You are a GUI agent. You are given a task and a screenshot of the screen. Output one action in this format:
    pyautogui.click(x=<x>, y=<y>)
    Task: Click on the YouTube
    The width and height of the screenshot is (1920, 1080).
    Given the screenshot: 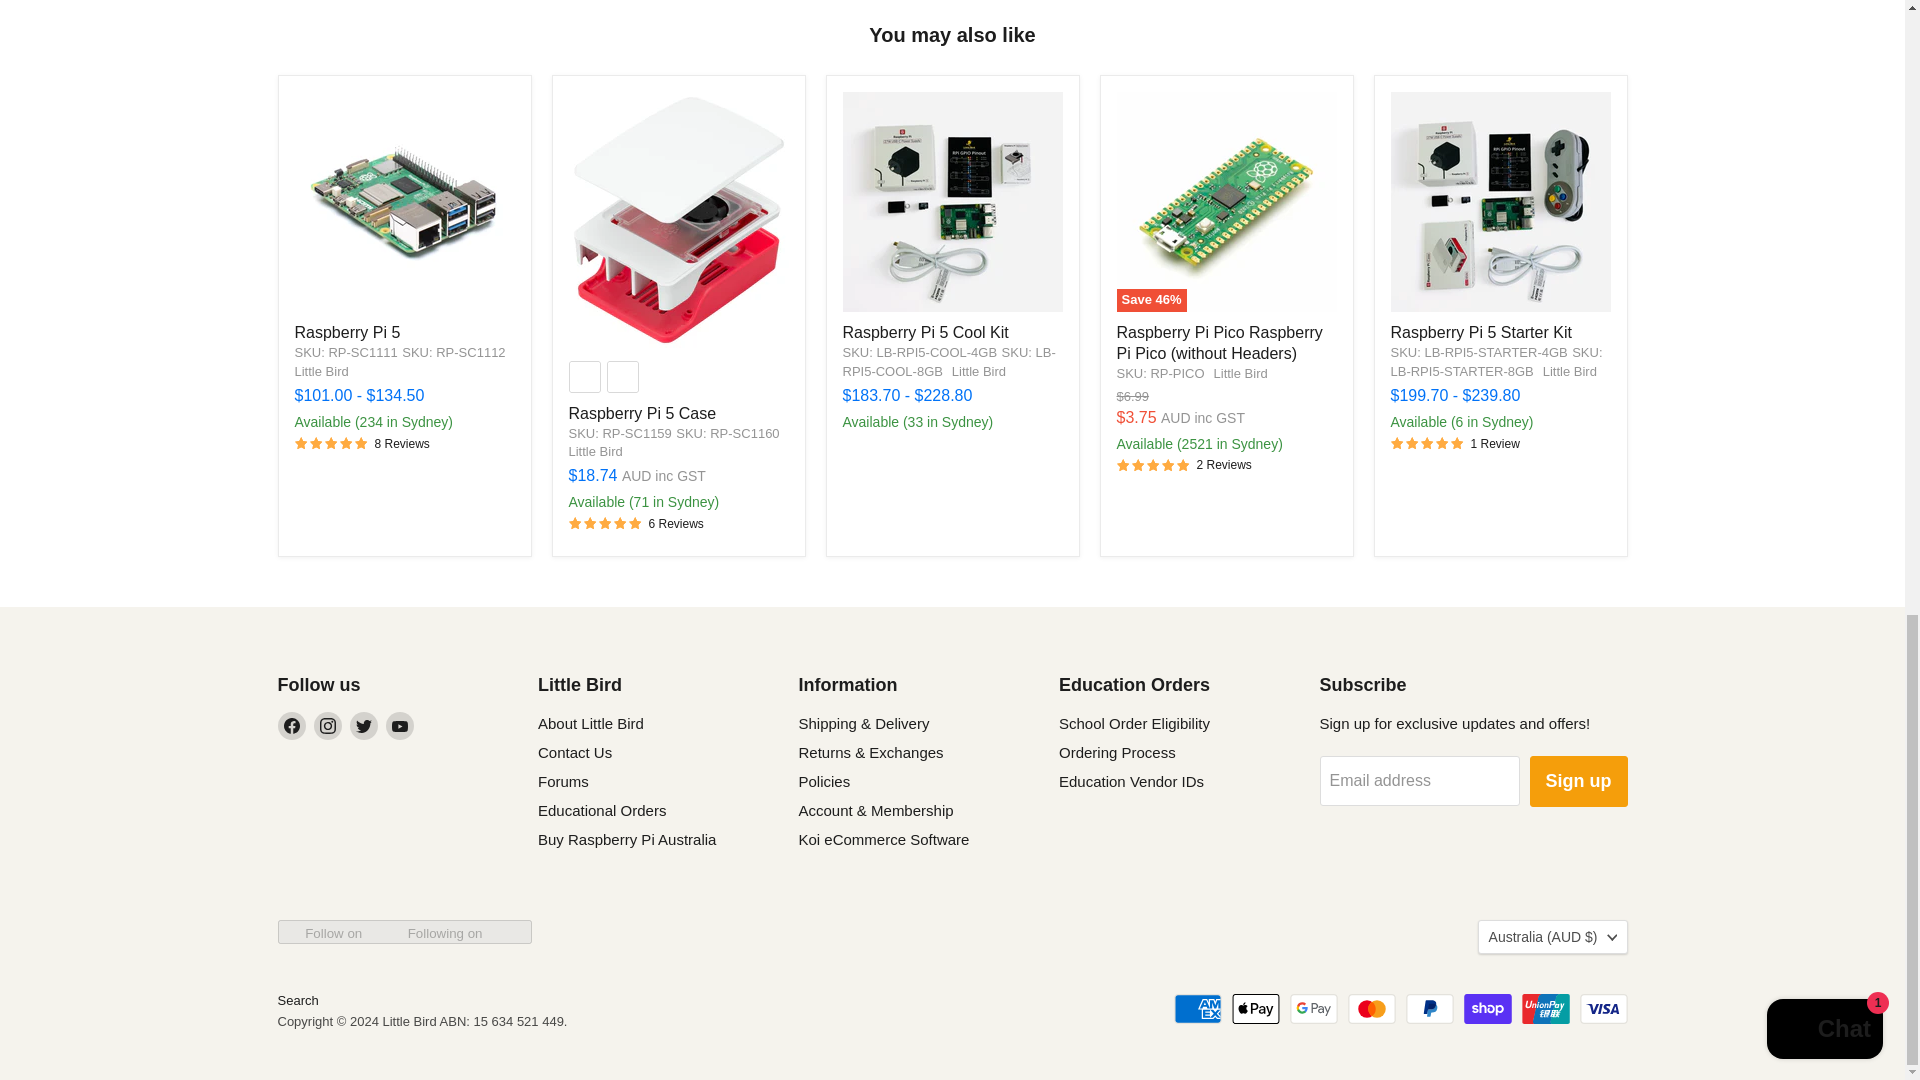 What is the action you would take?
    pyautogui.click(x=400, y=725)
    